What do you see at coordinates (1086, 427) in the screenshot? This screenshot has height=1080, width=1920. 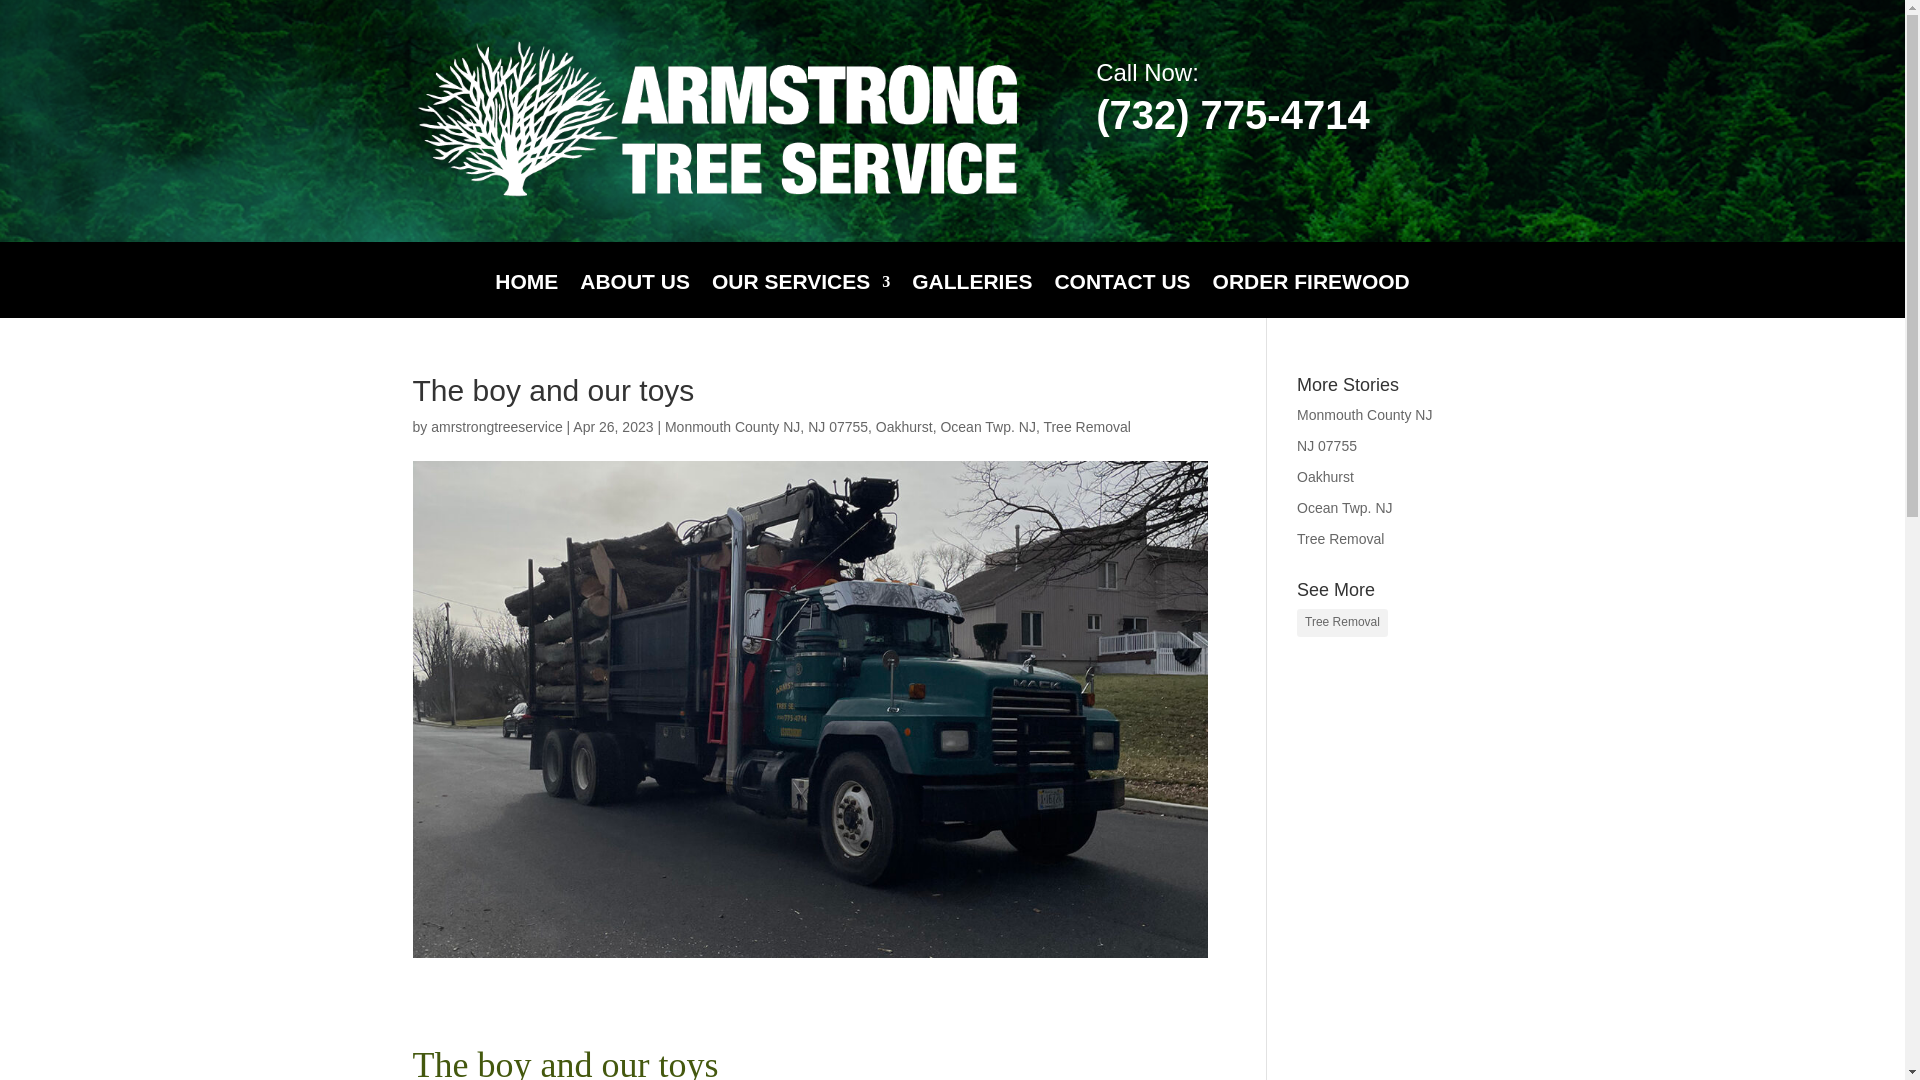 I see `Tree Removal` at bounding box center [1086, 427].